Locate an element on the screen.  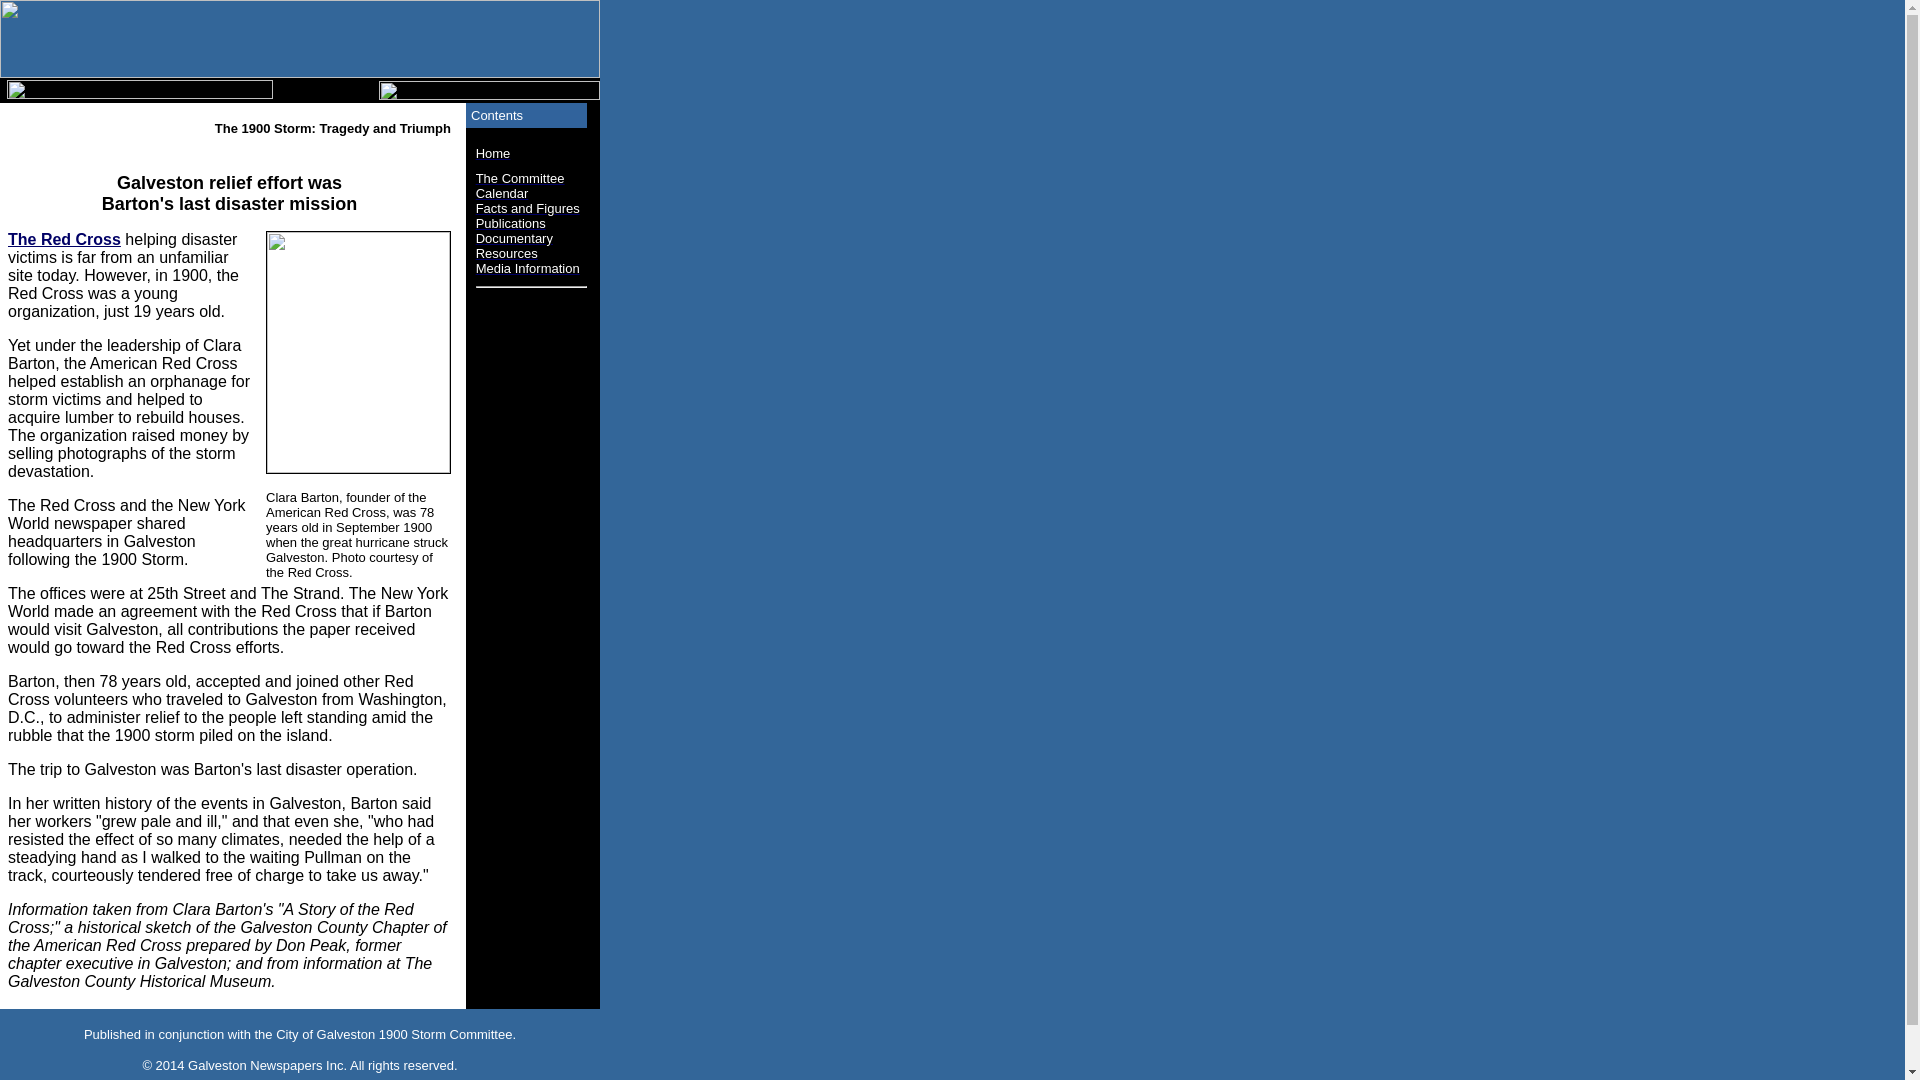
Resources is located at coordinates (507, 254).